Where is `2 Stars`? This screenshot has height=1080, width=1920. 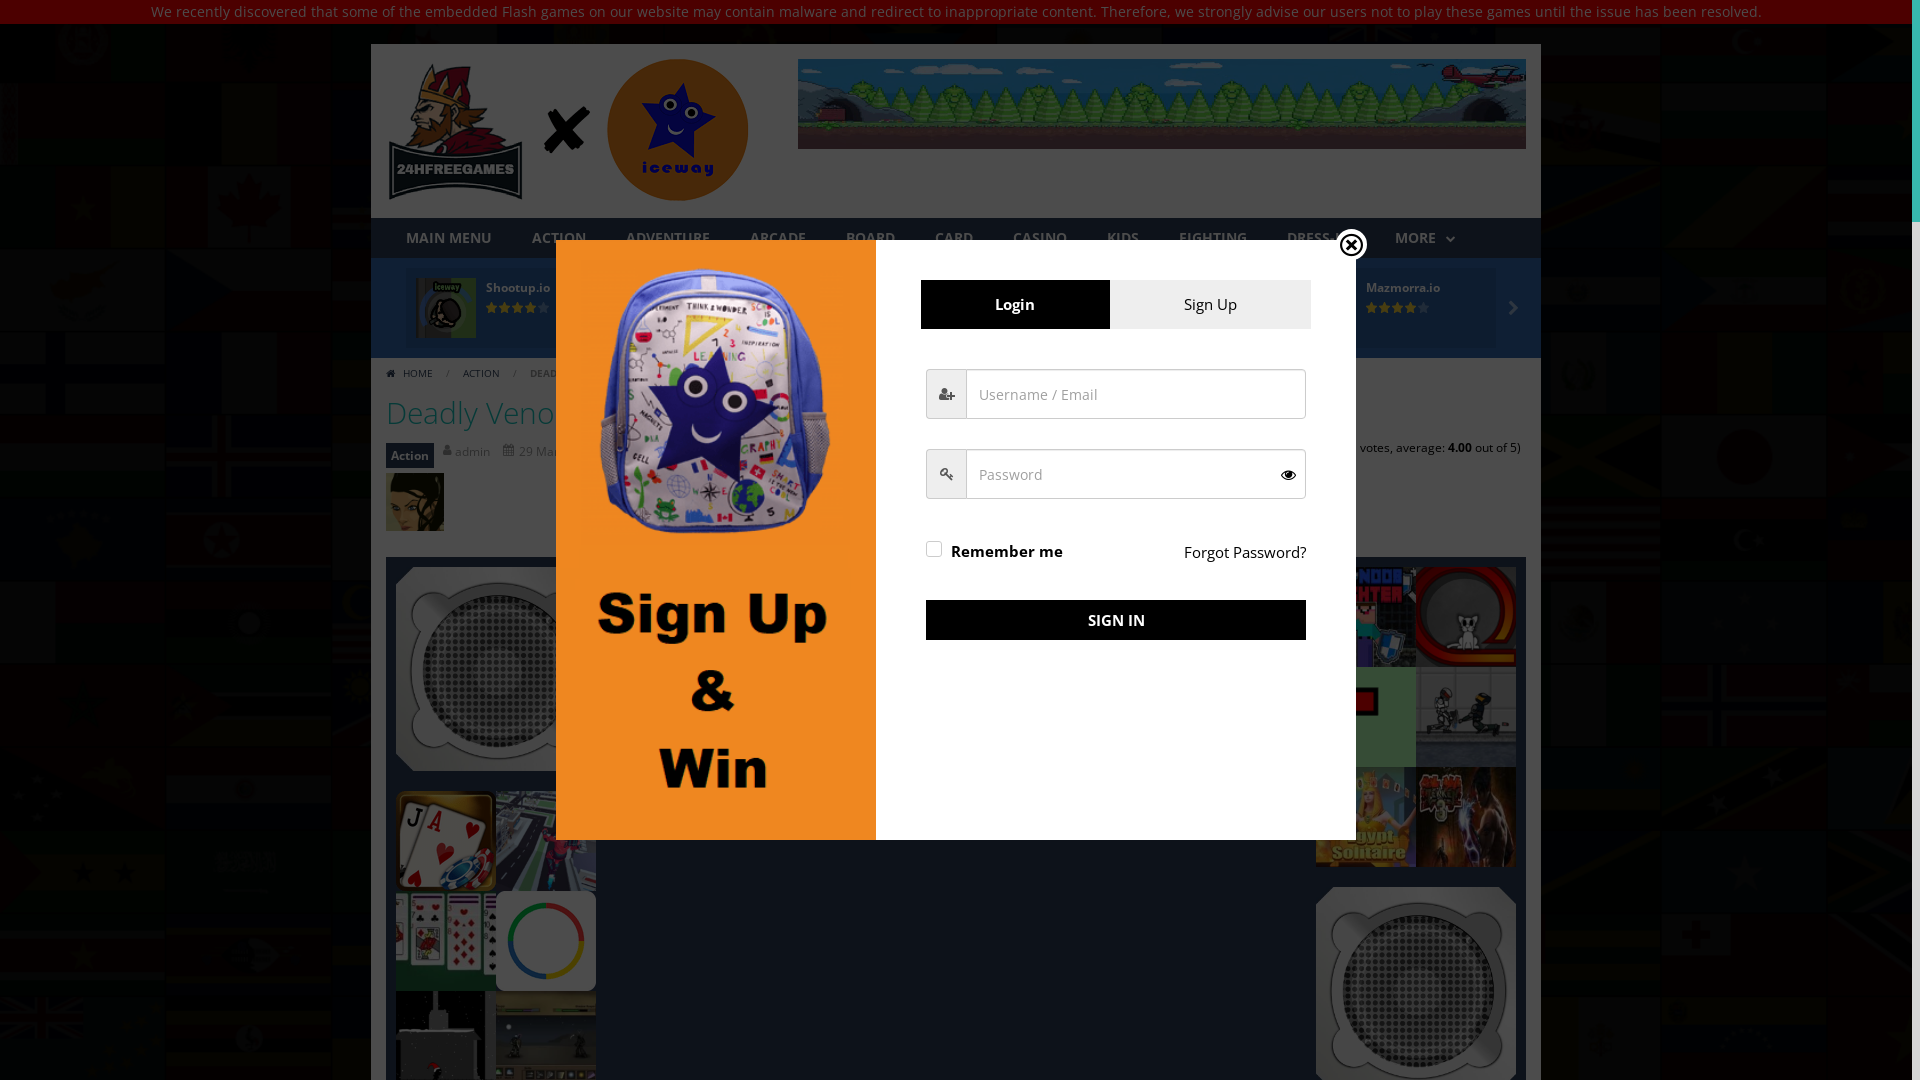
2 Stars is located at coordinates (1298, 448).